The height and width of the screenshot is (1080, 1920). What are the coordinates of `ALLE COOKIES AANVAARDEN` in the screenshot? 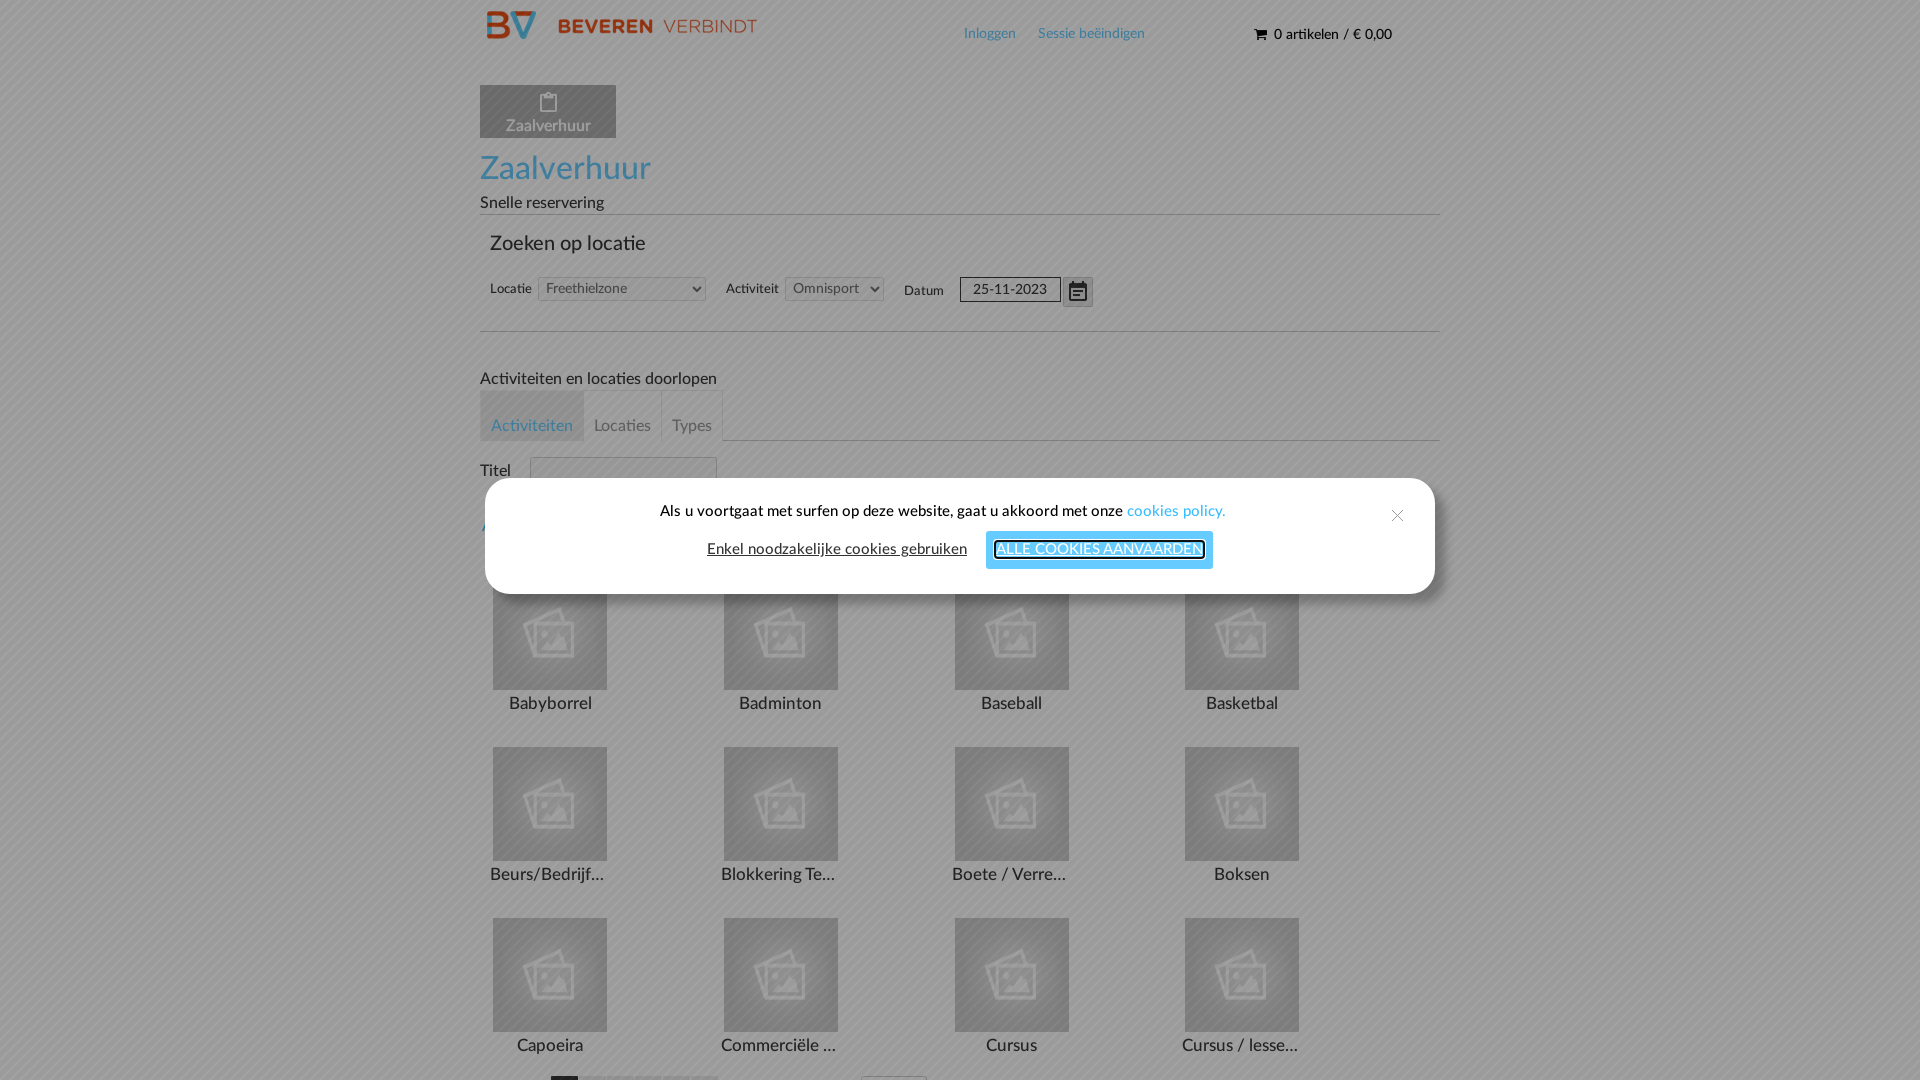 It's located at (1100, 550).